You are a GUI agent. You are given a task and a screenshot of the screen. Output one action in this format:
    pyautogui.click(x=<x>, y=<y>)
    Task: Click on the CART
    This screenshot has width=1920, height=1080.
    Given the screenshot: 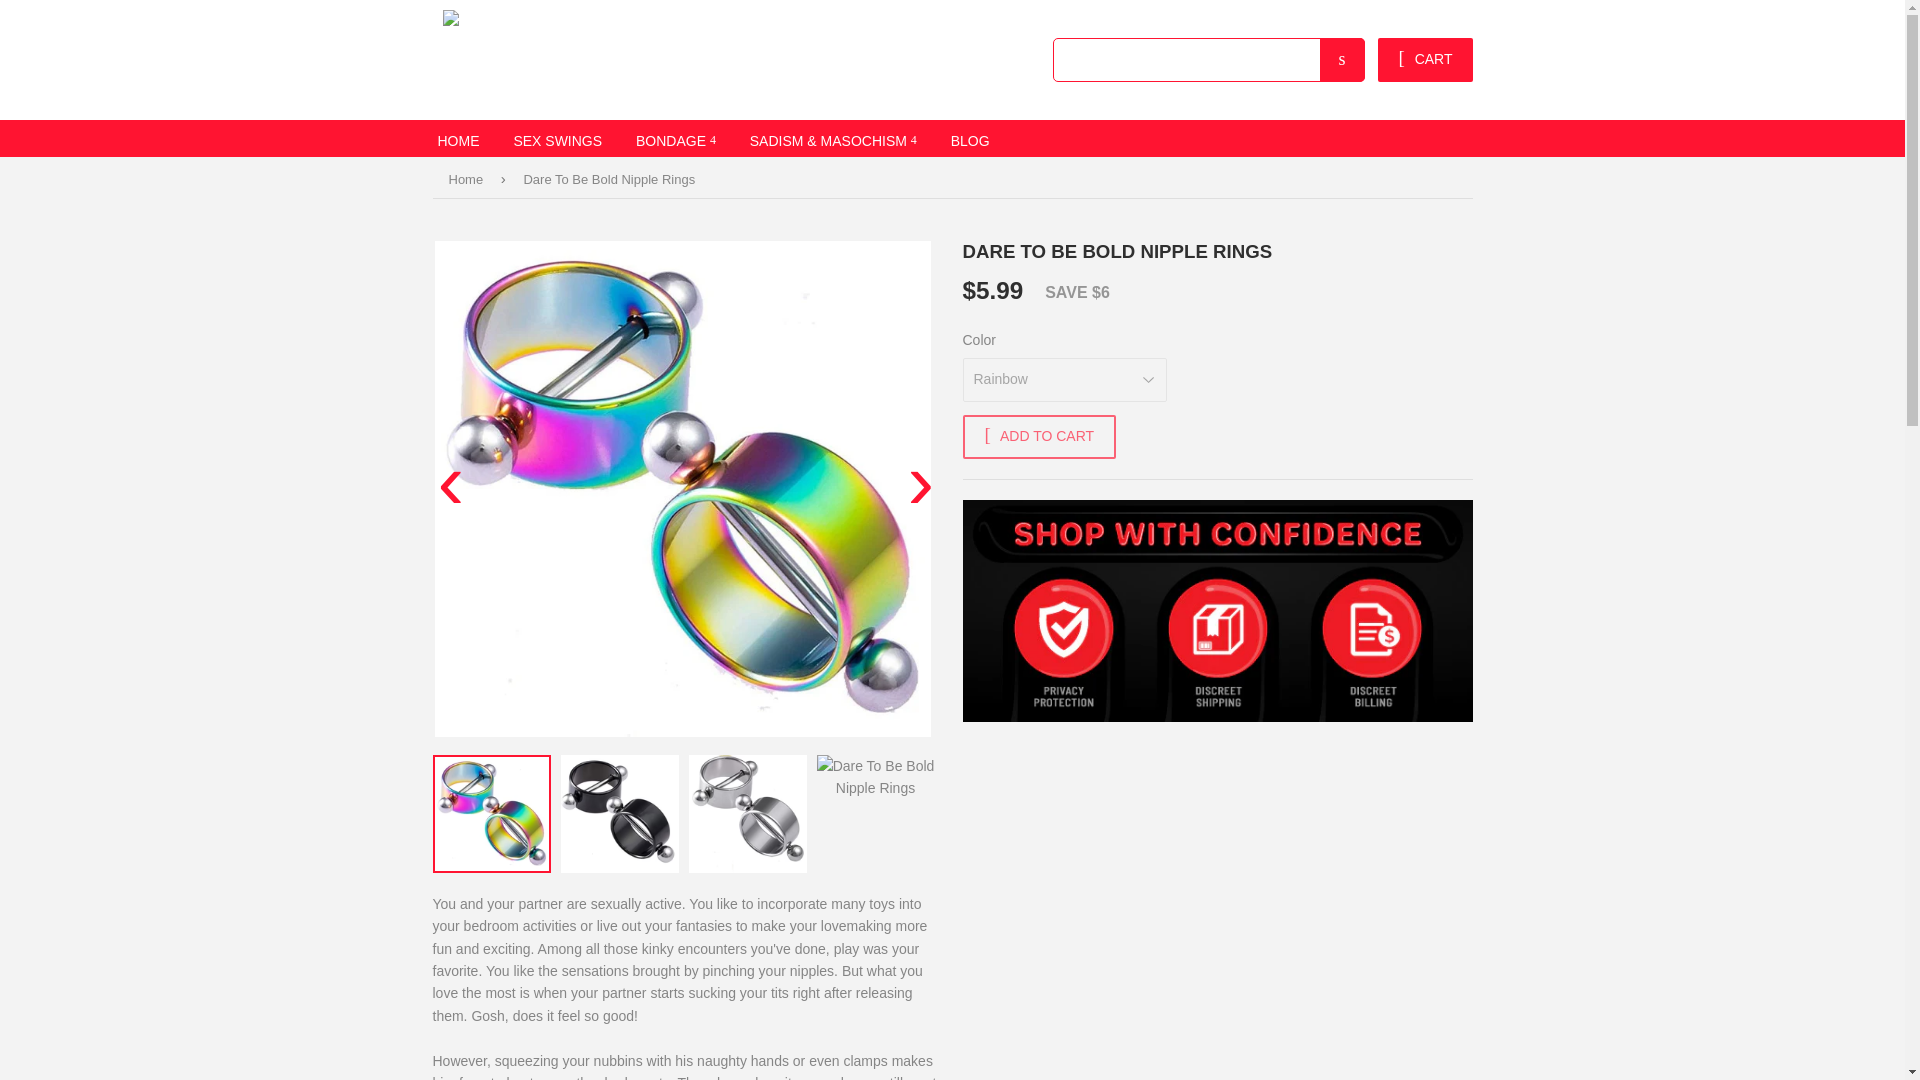 What is the action you would take?
    pyautogui.click(x=1425, y=60)
    